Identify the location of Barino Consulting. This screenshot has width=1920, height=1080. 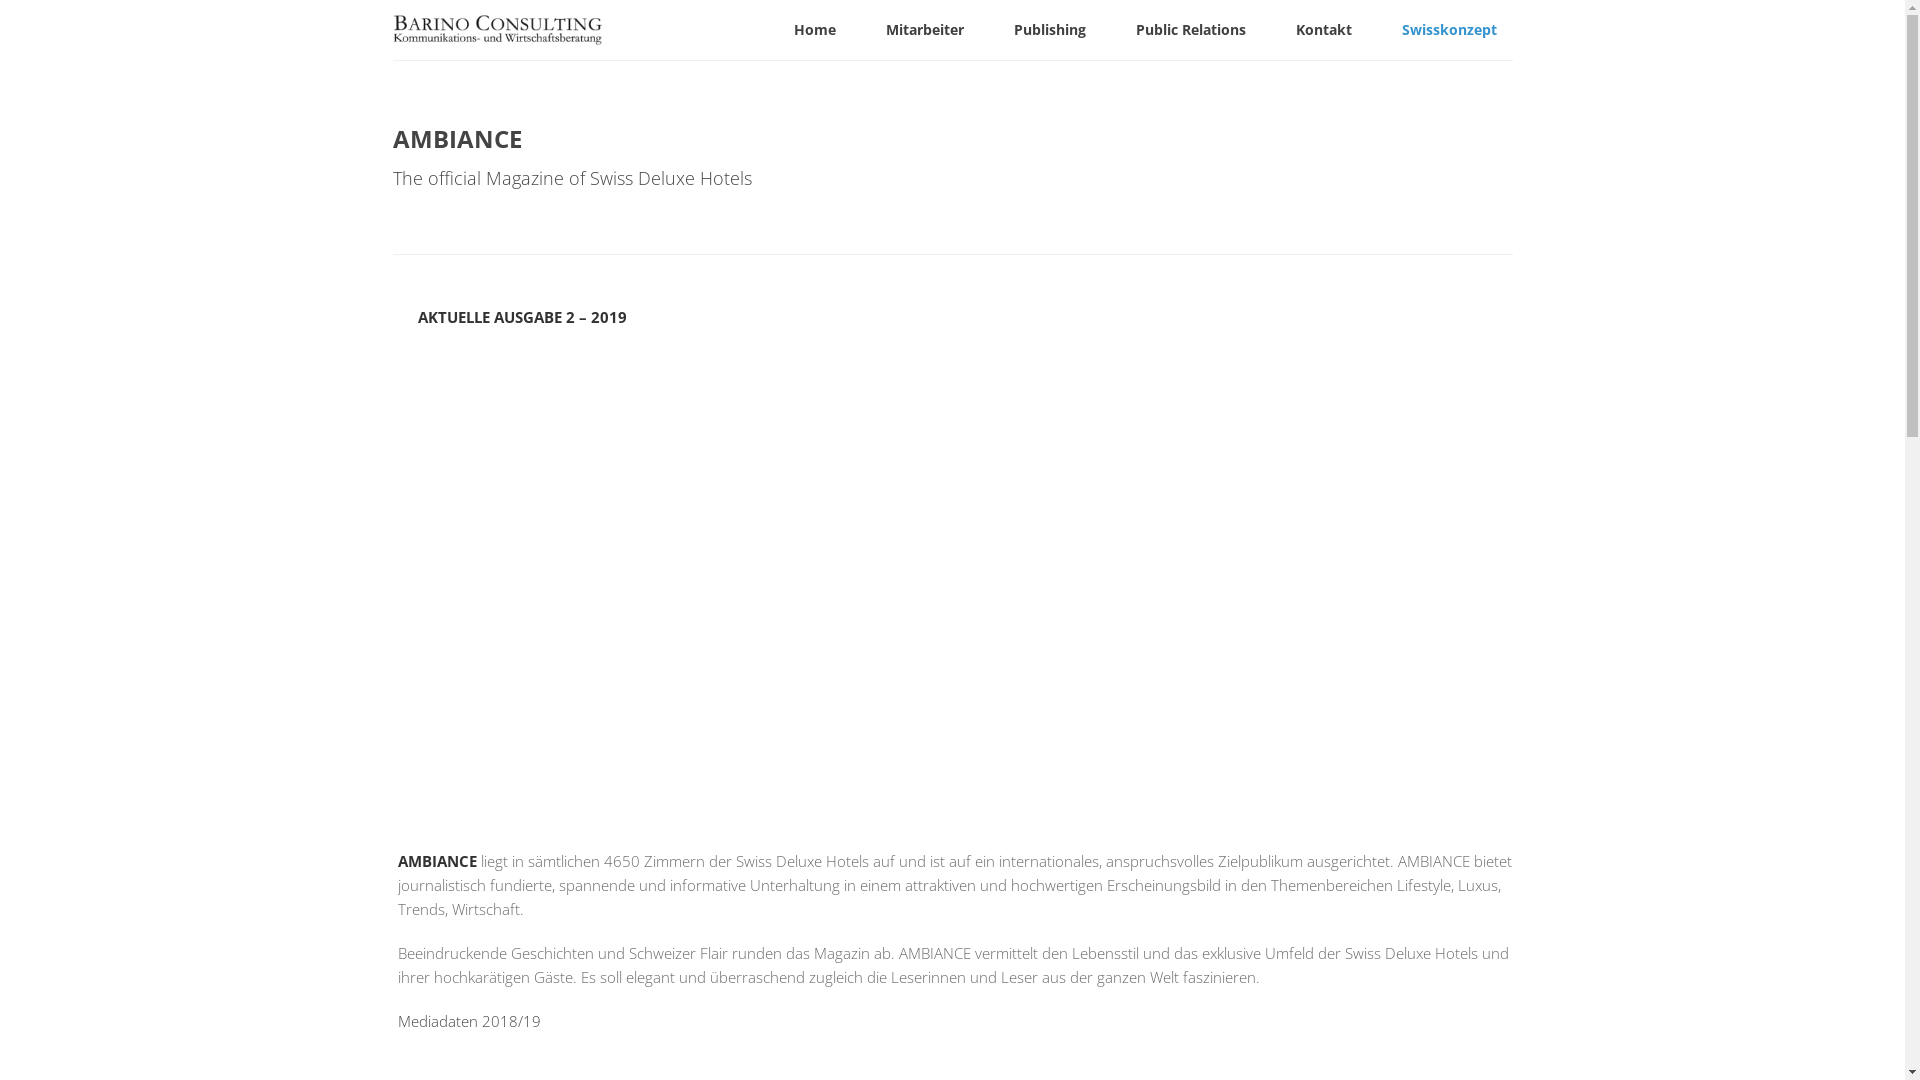
(496, 33).